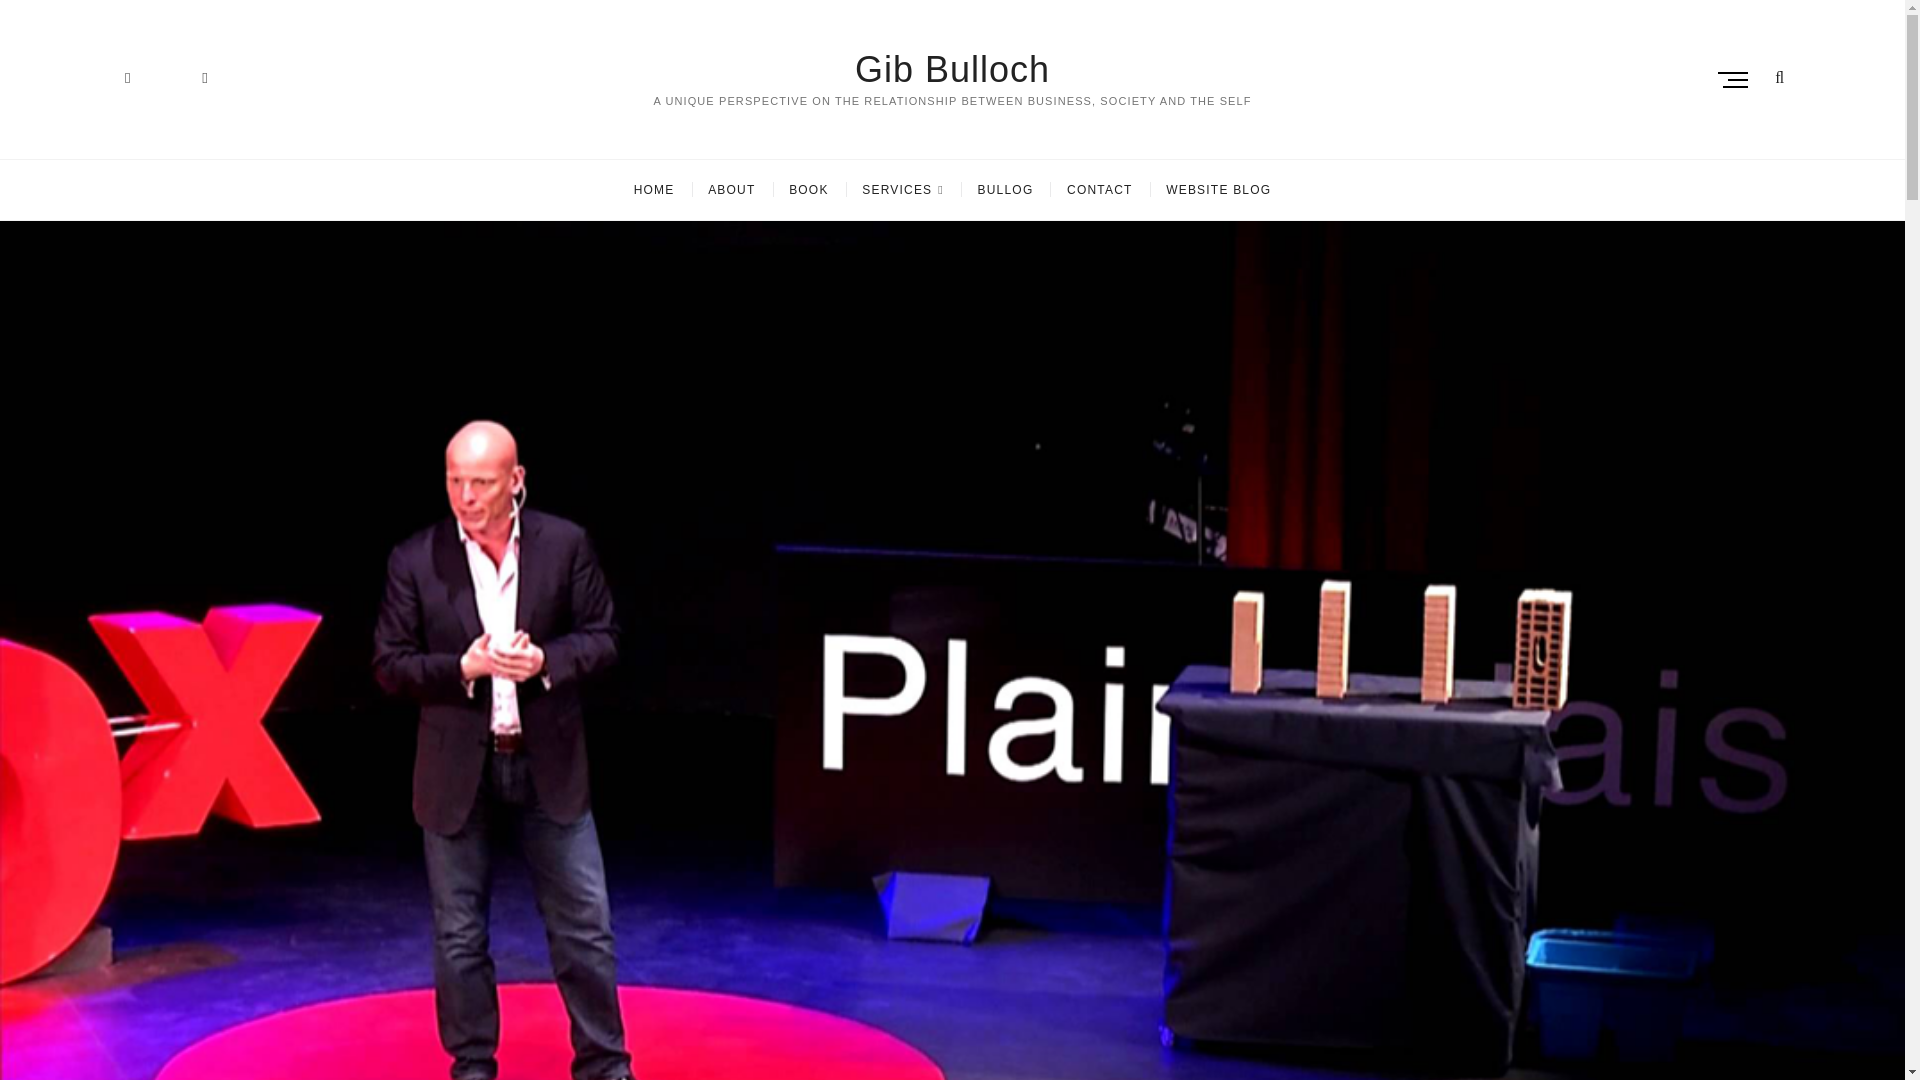 The width and height of the screenshot is (1920, 1080). Describe the element at coordinates (1738, 79) in the screenshot. I see `Menu Button` at that location.